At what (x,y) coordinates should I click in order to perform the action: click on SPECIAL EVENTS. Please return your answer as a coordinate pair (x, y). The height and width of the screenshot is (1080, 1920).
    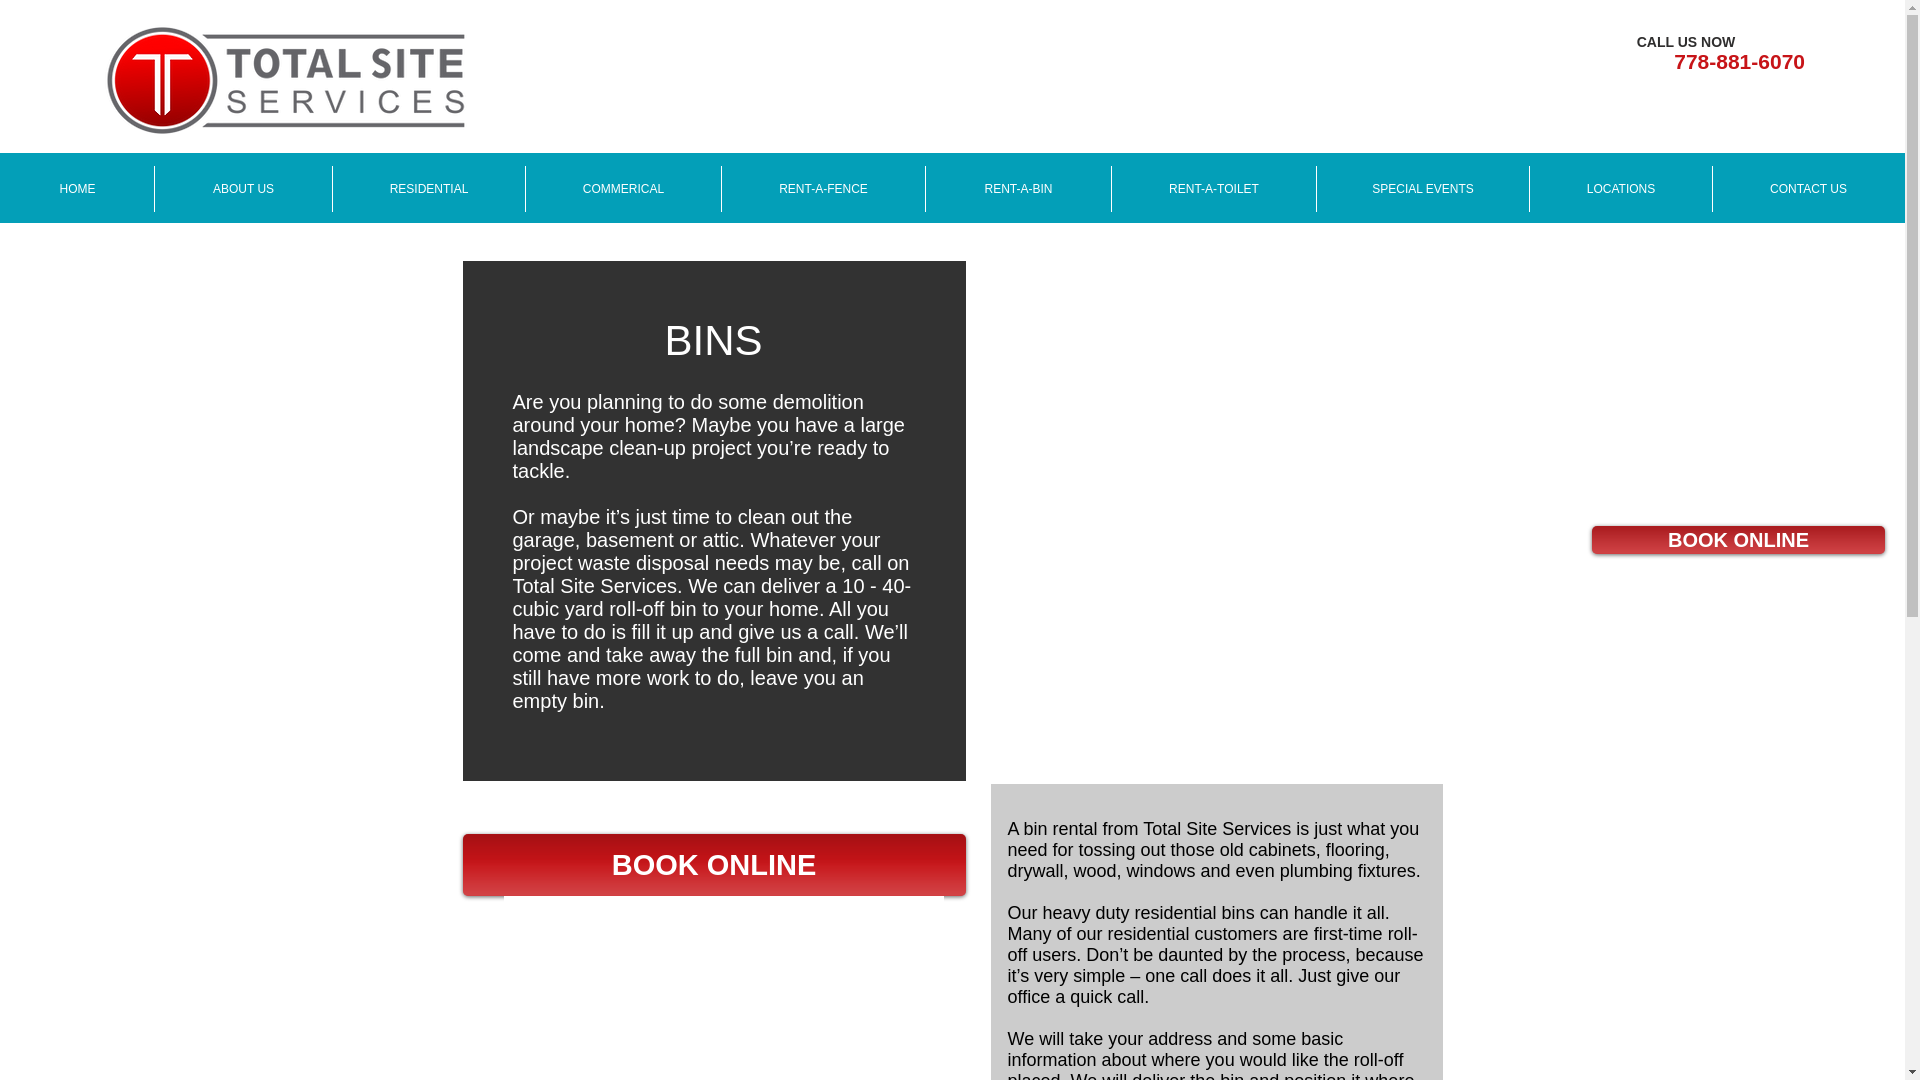
    Looking at the image, I should click on (1422, 188).